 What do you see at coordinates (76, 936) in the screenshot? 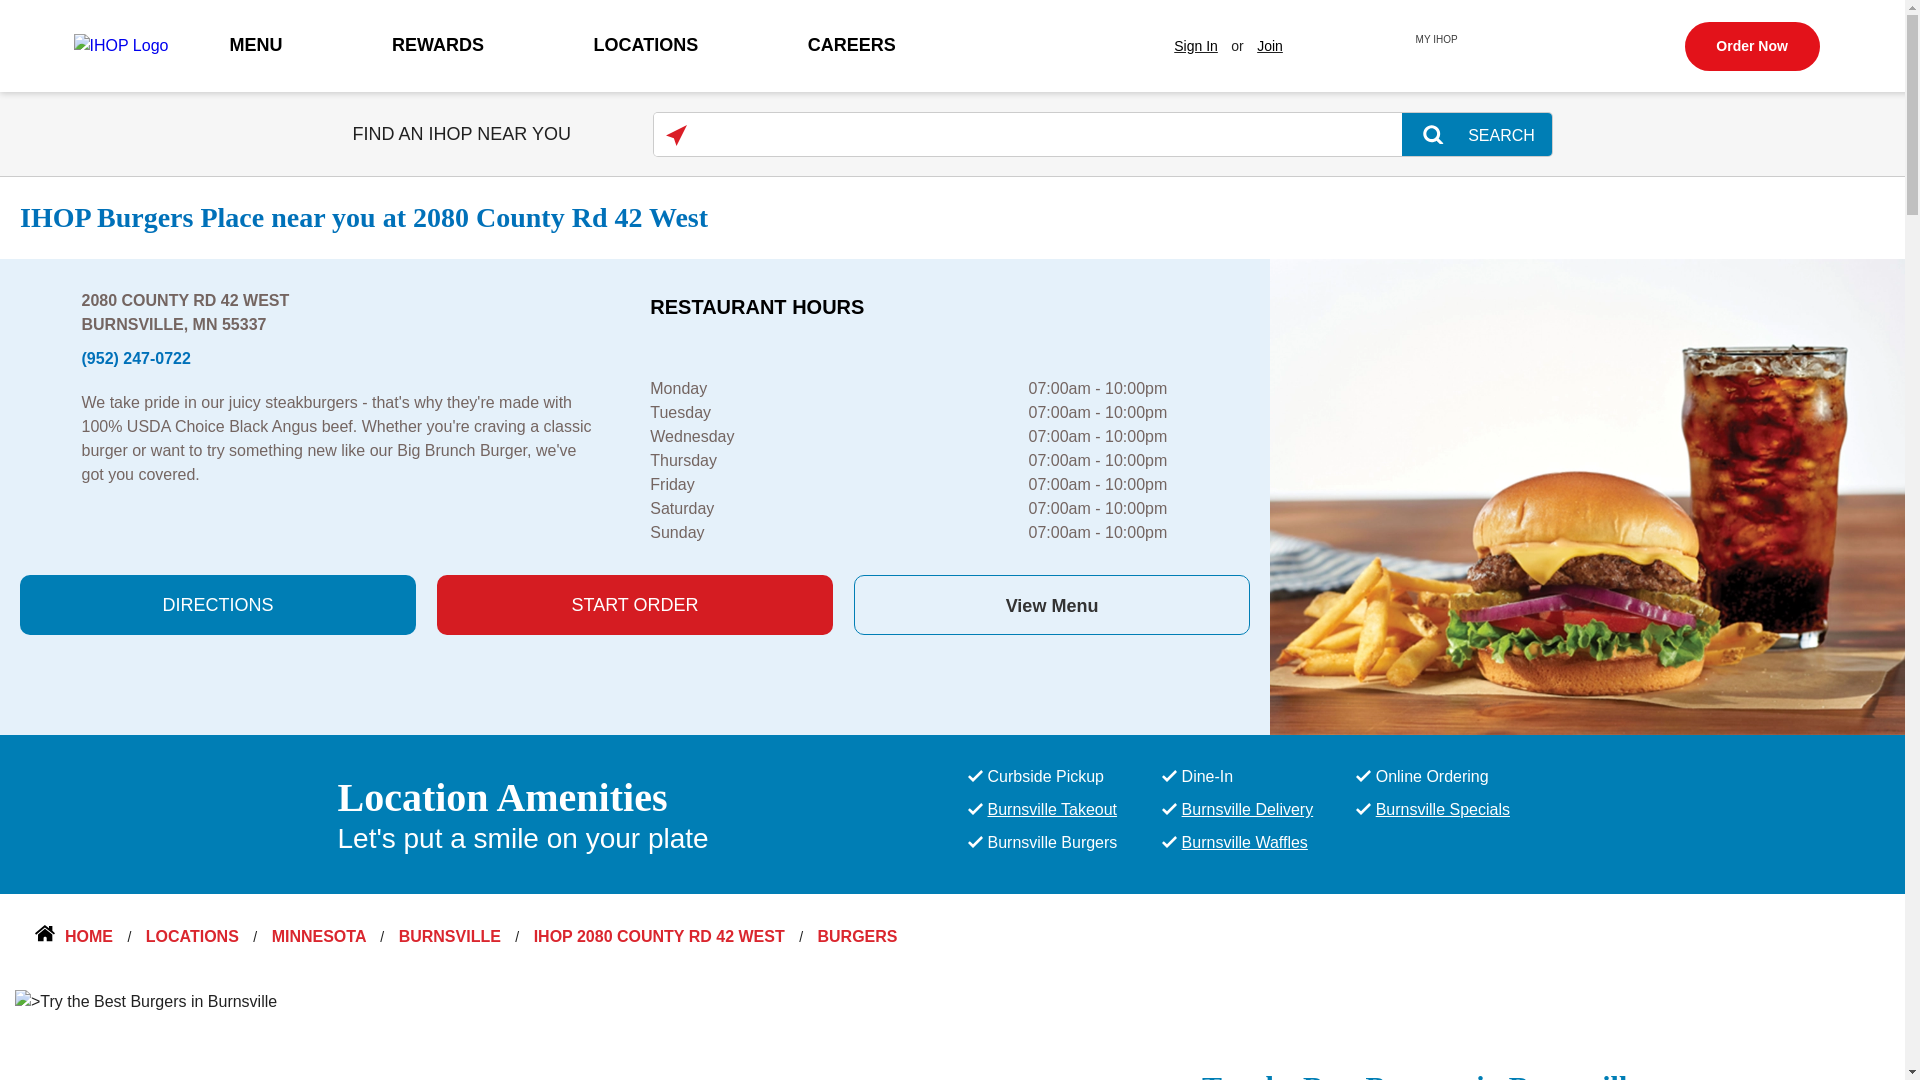
I see `HOME` at bounding box center [76, 936].